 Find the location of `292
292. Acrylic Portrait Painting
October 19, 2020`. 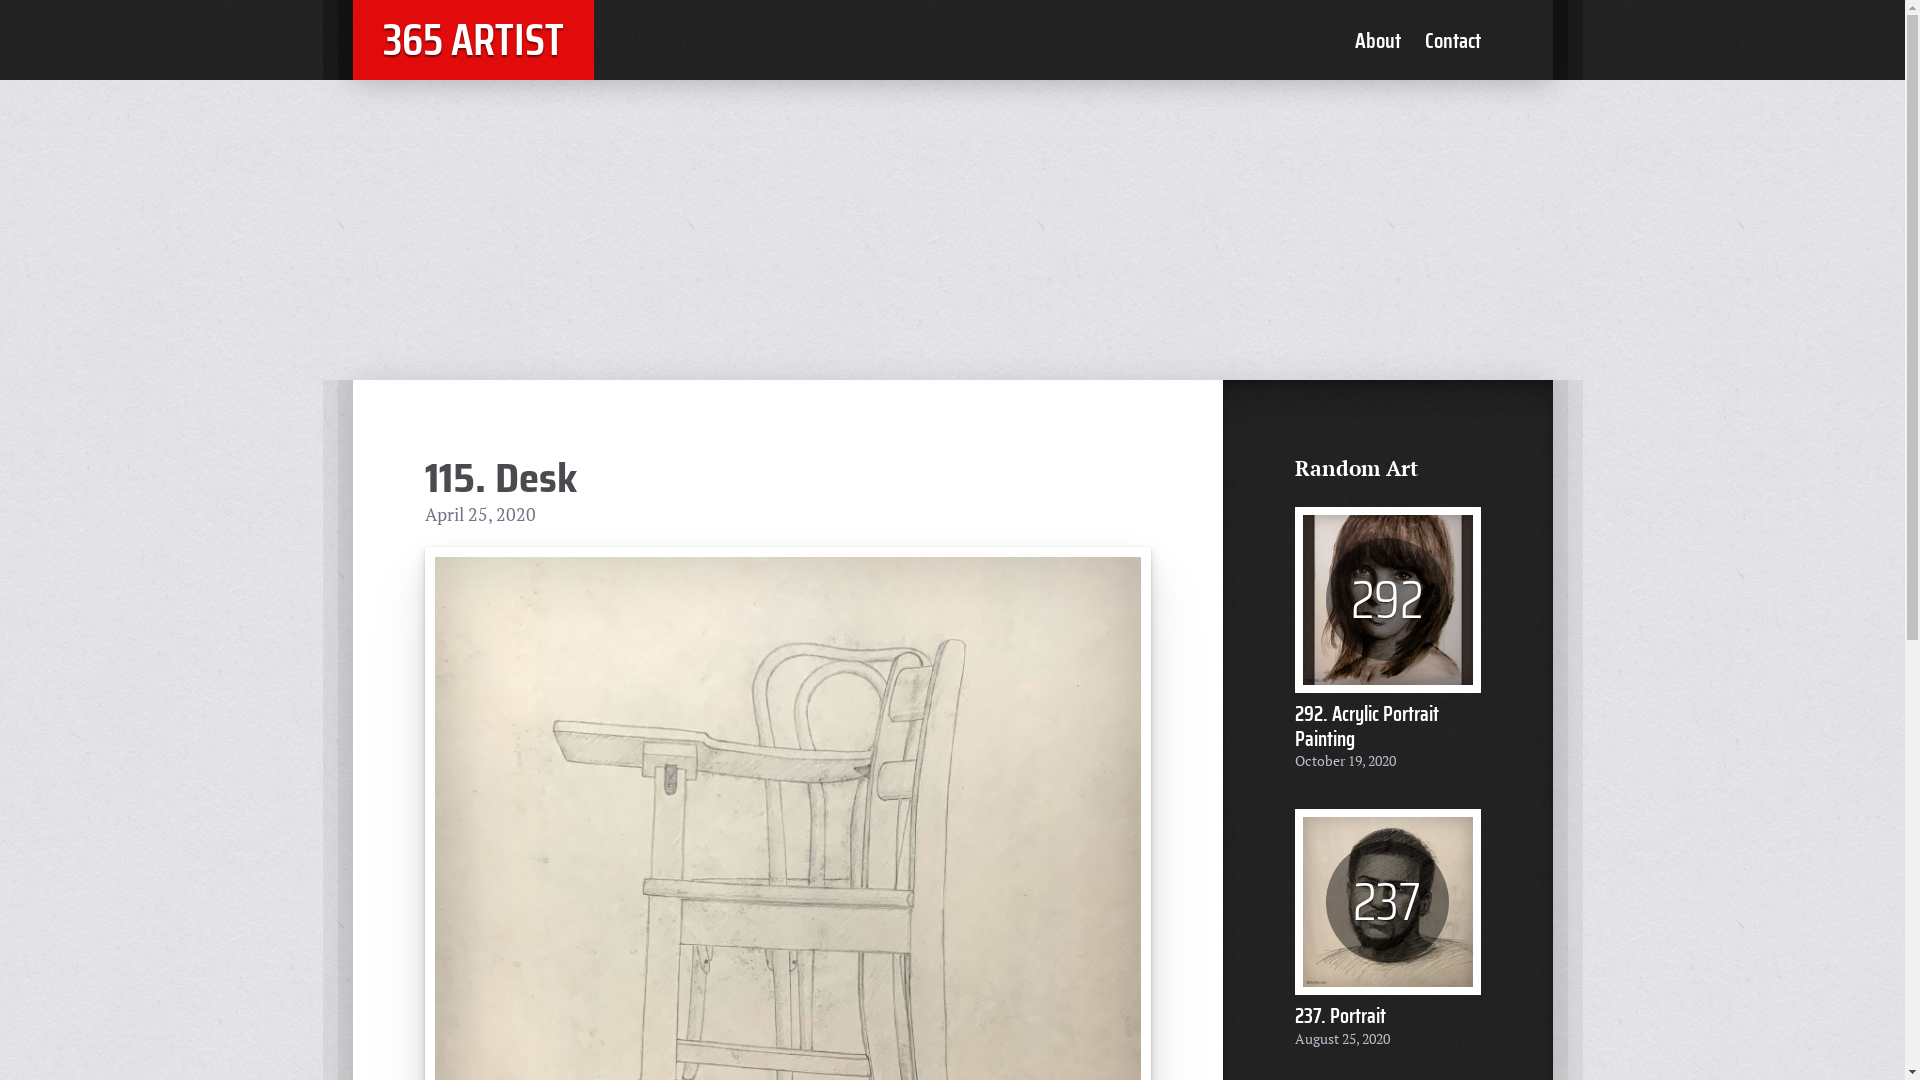

292
292. Acrylic Portrait Painting
October 19, 2020 is located at coordinates (1387, 640).